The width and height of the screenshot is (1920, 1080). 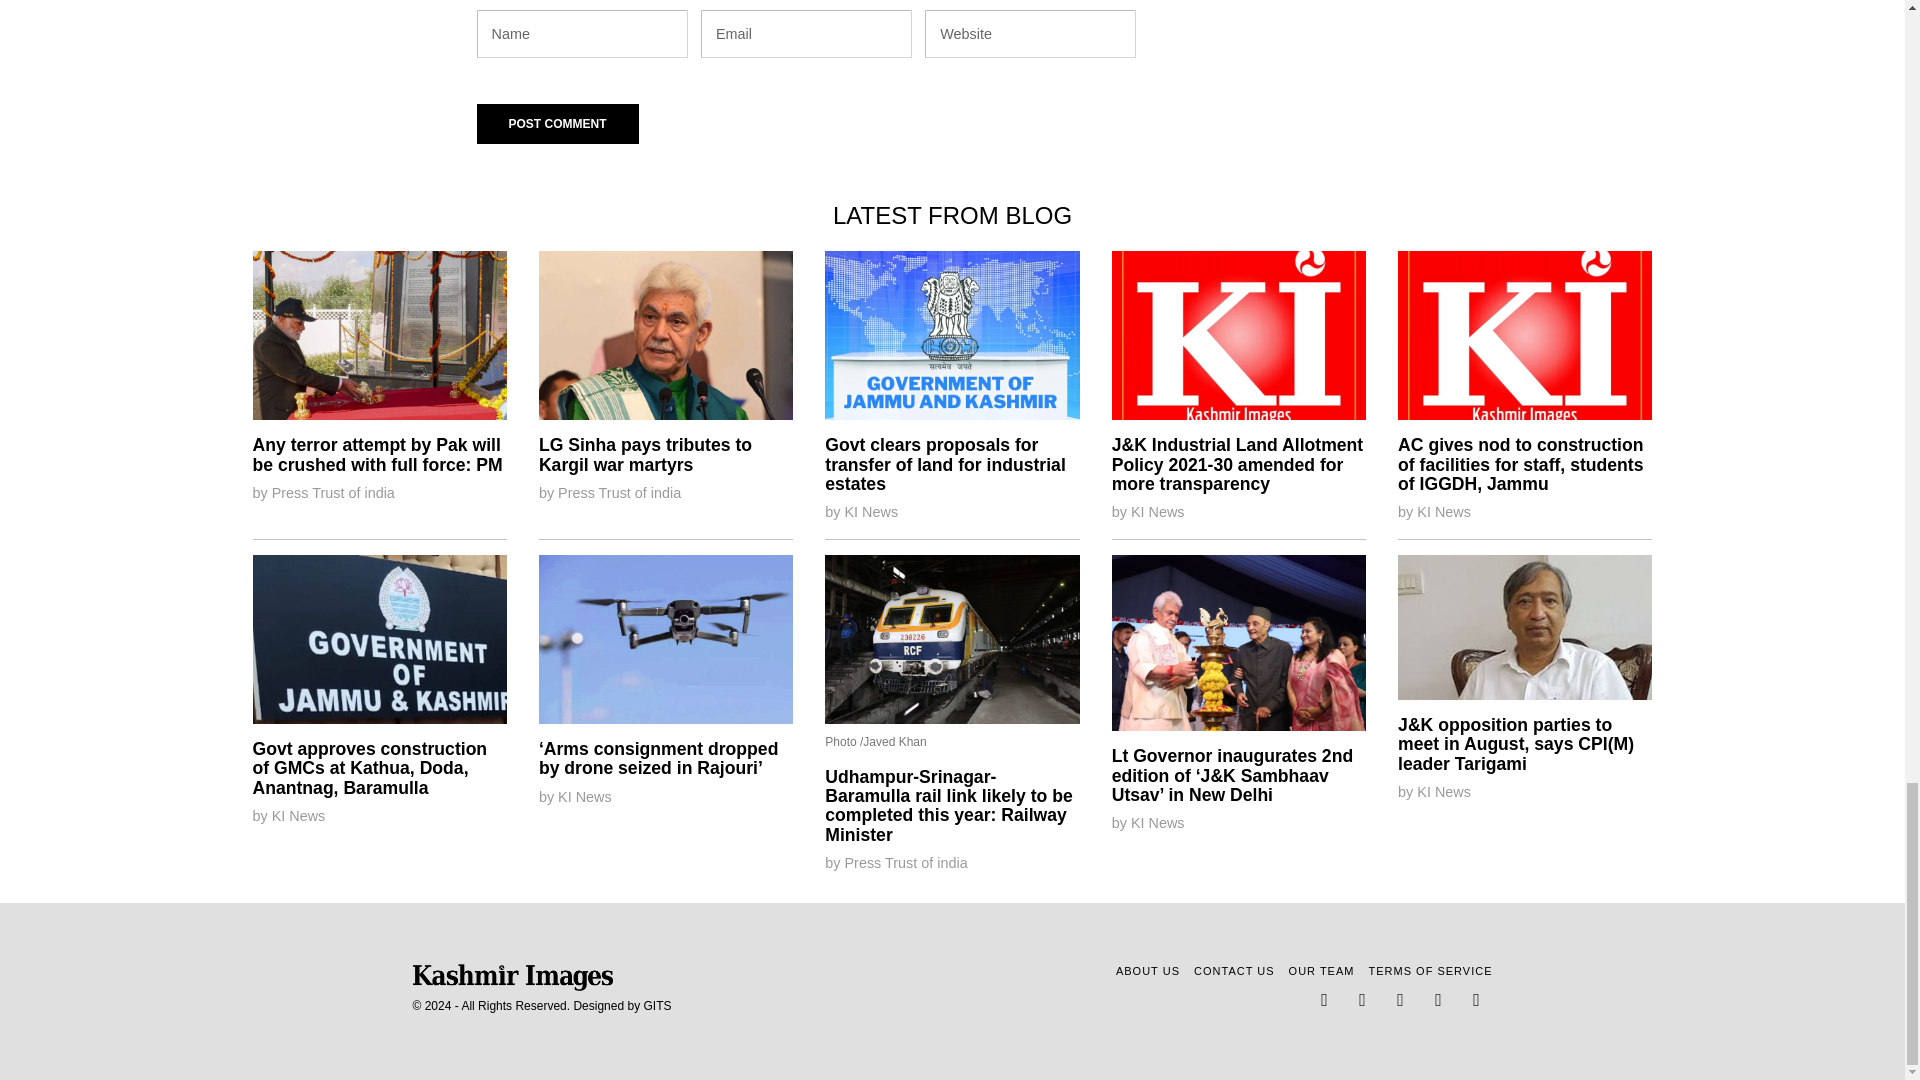 I want to click on Post Comment, so click(x=556, y=123).